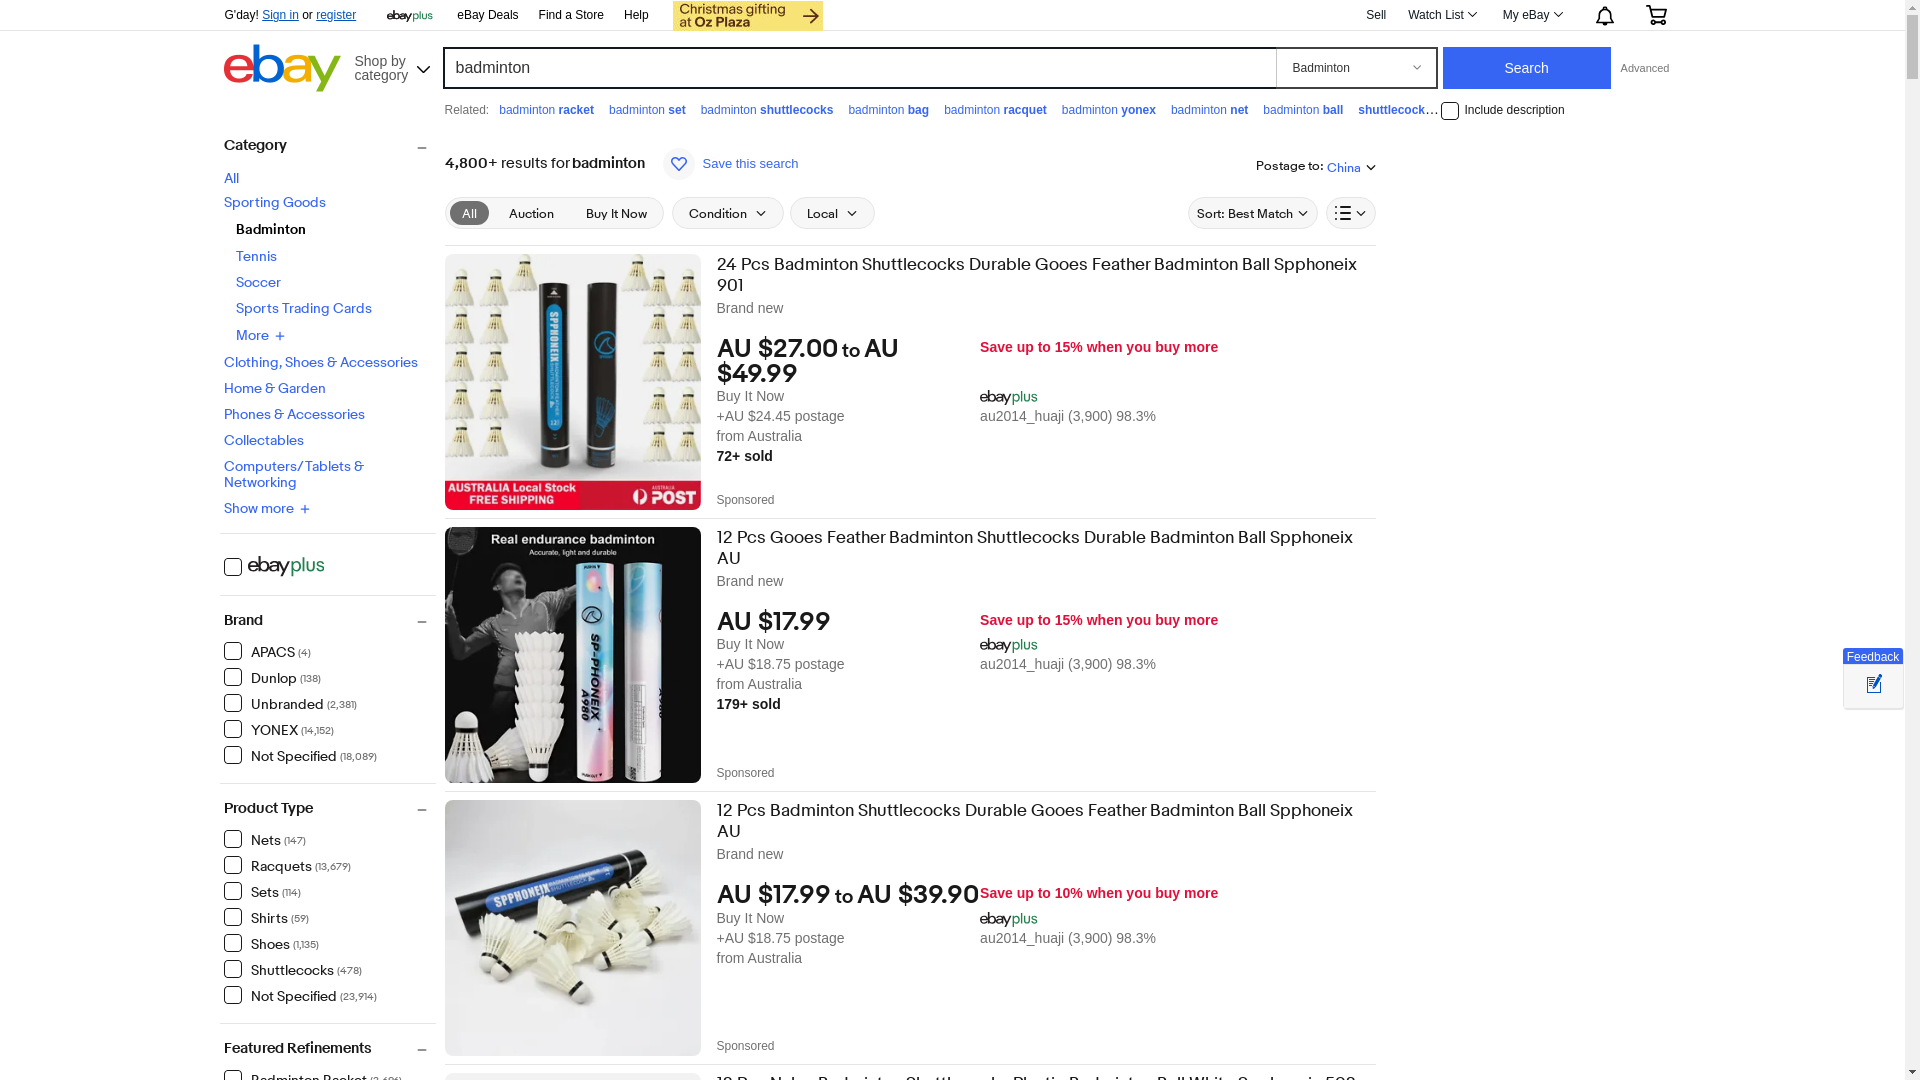 The height and width of the screenshot is (1080, 1920). I want to click on All, so click(232, 178).